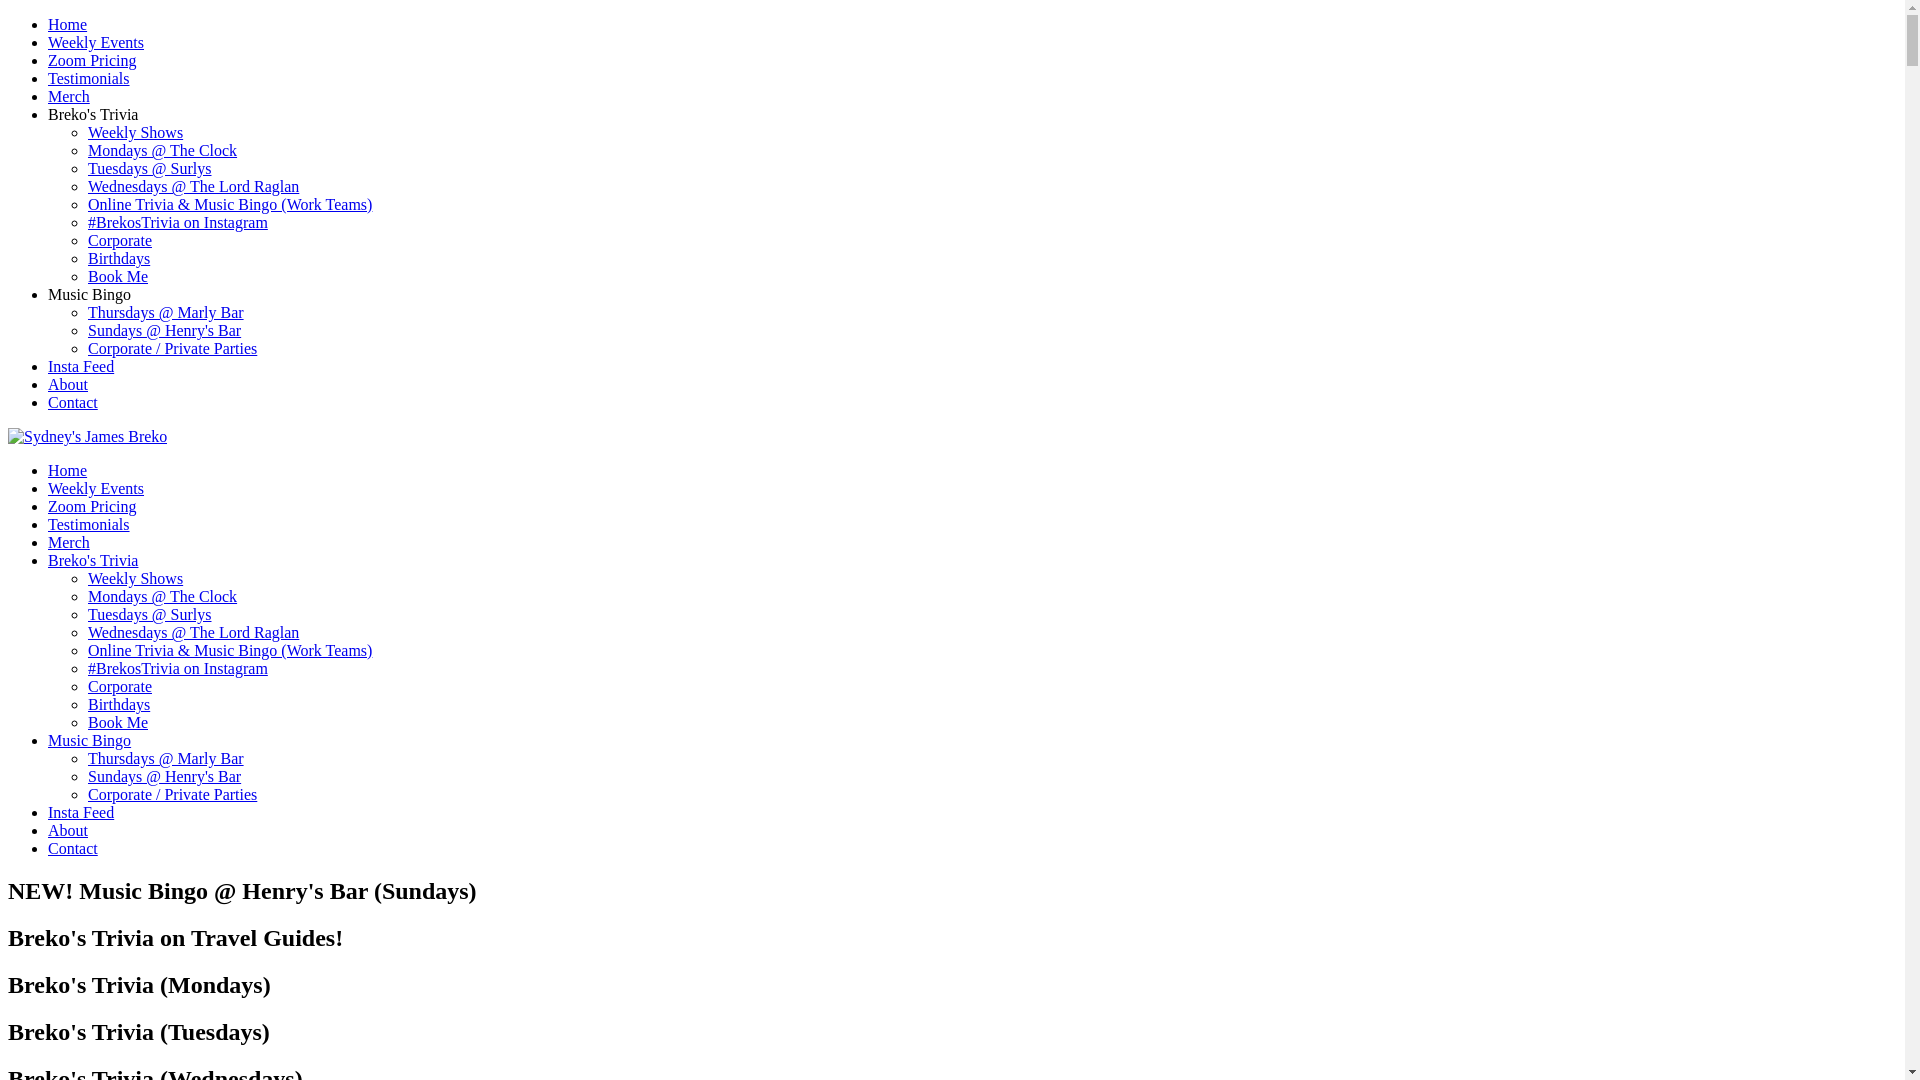 This screenshot has height=1080, width=1920. Describe the element at coordinates (150, 168) in the screenshot. I see `Tuesdays @ Surlys` at that location.